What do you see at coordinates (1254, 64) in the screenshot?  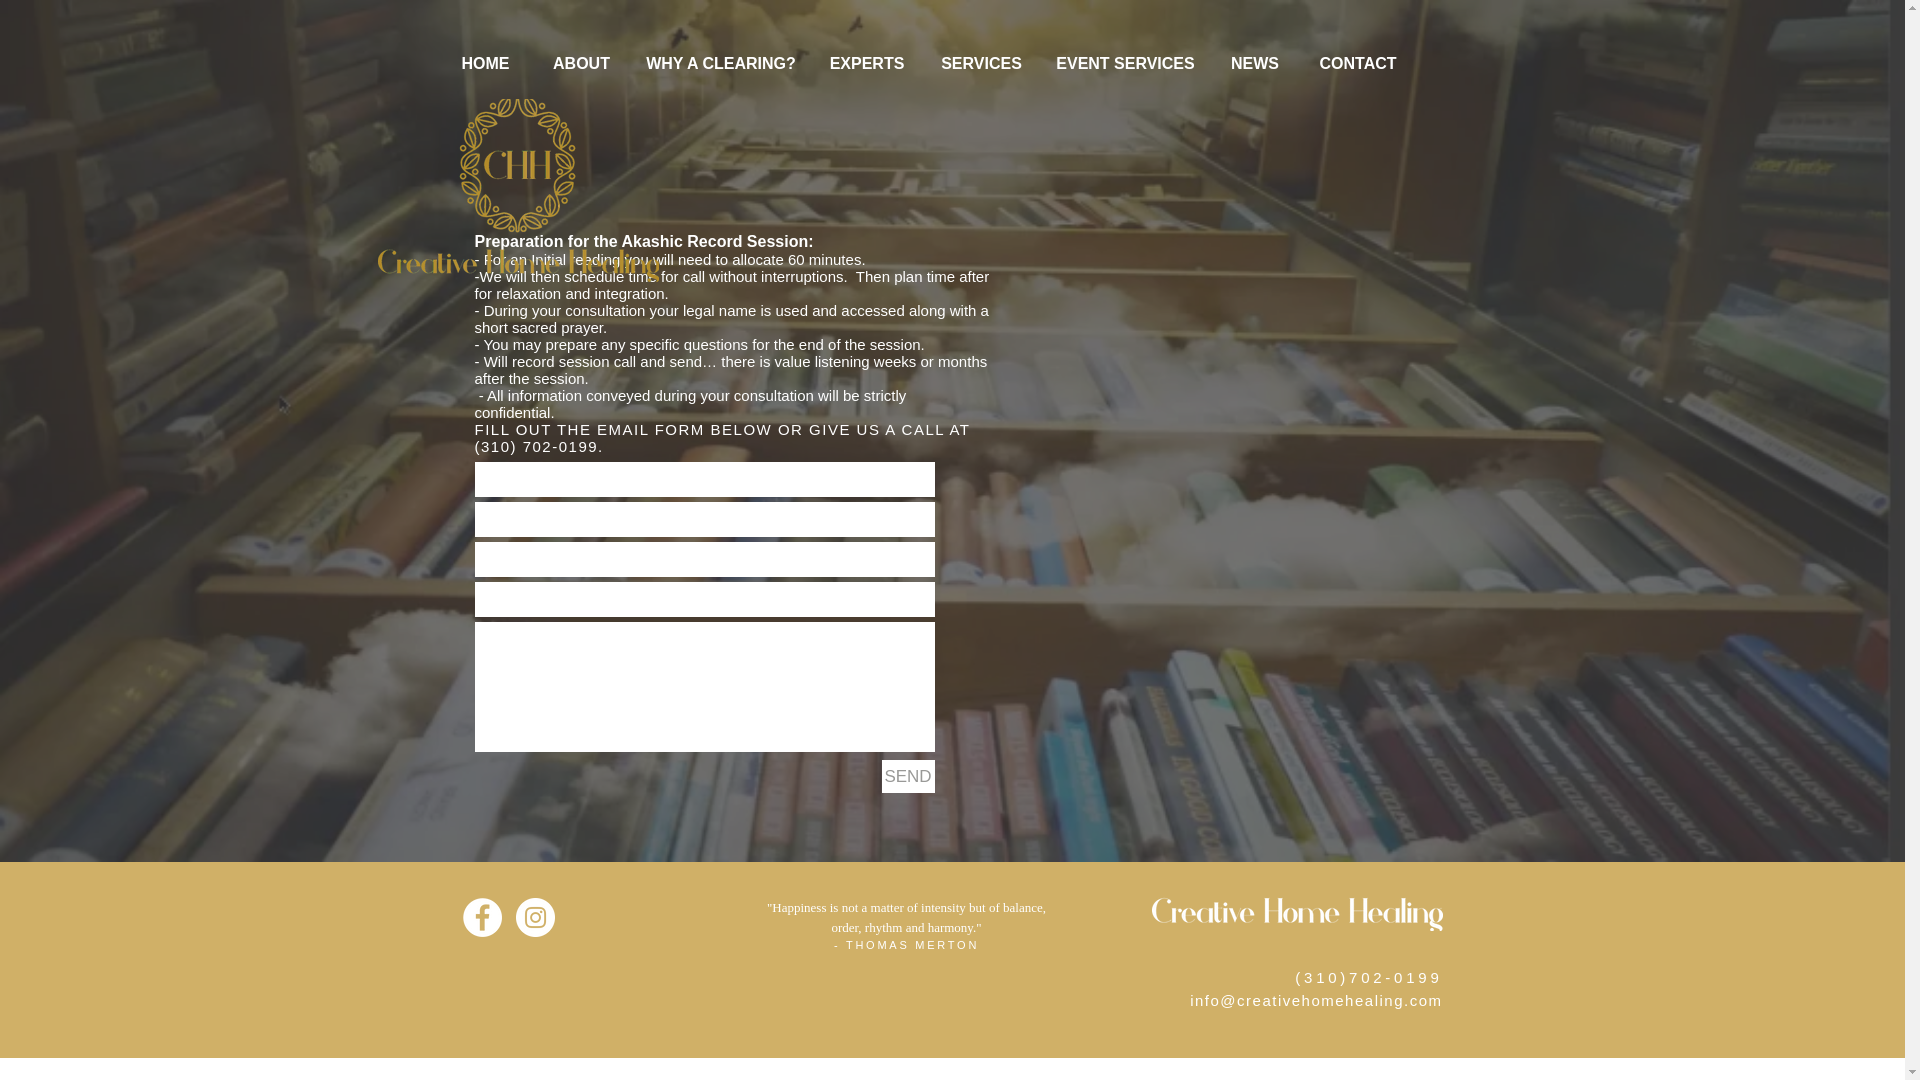 I see `NEWS` at bounding box center [1254, 64].